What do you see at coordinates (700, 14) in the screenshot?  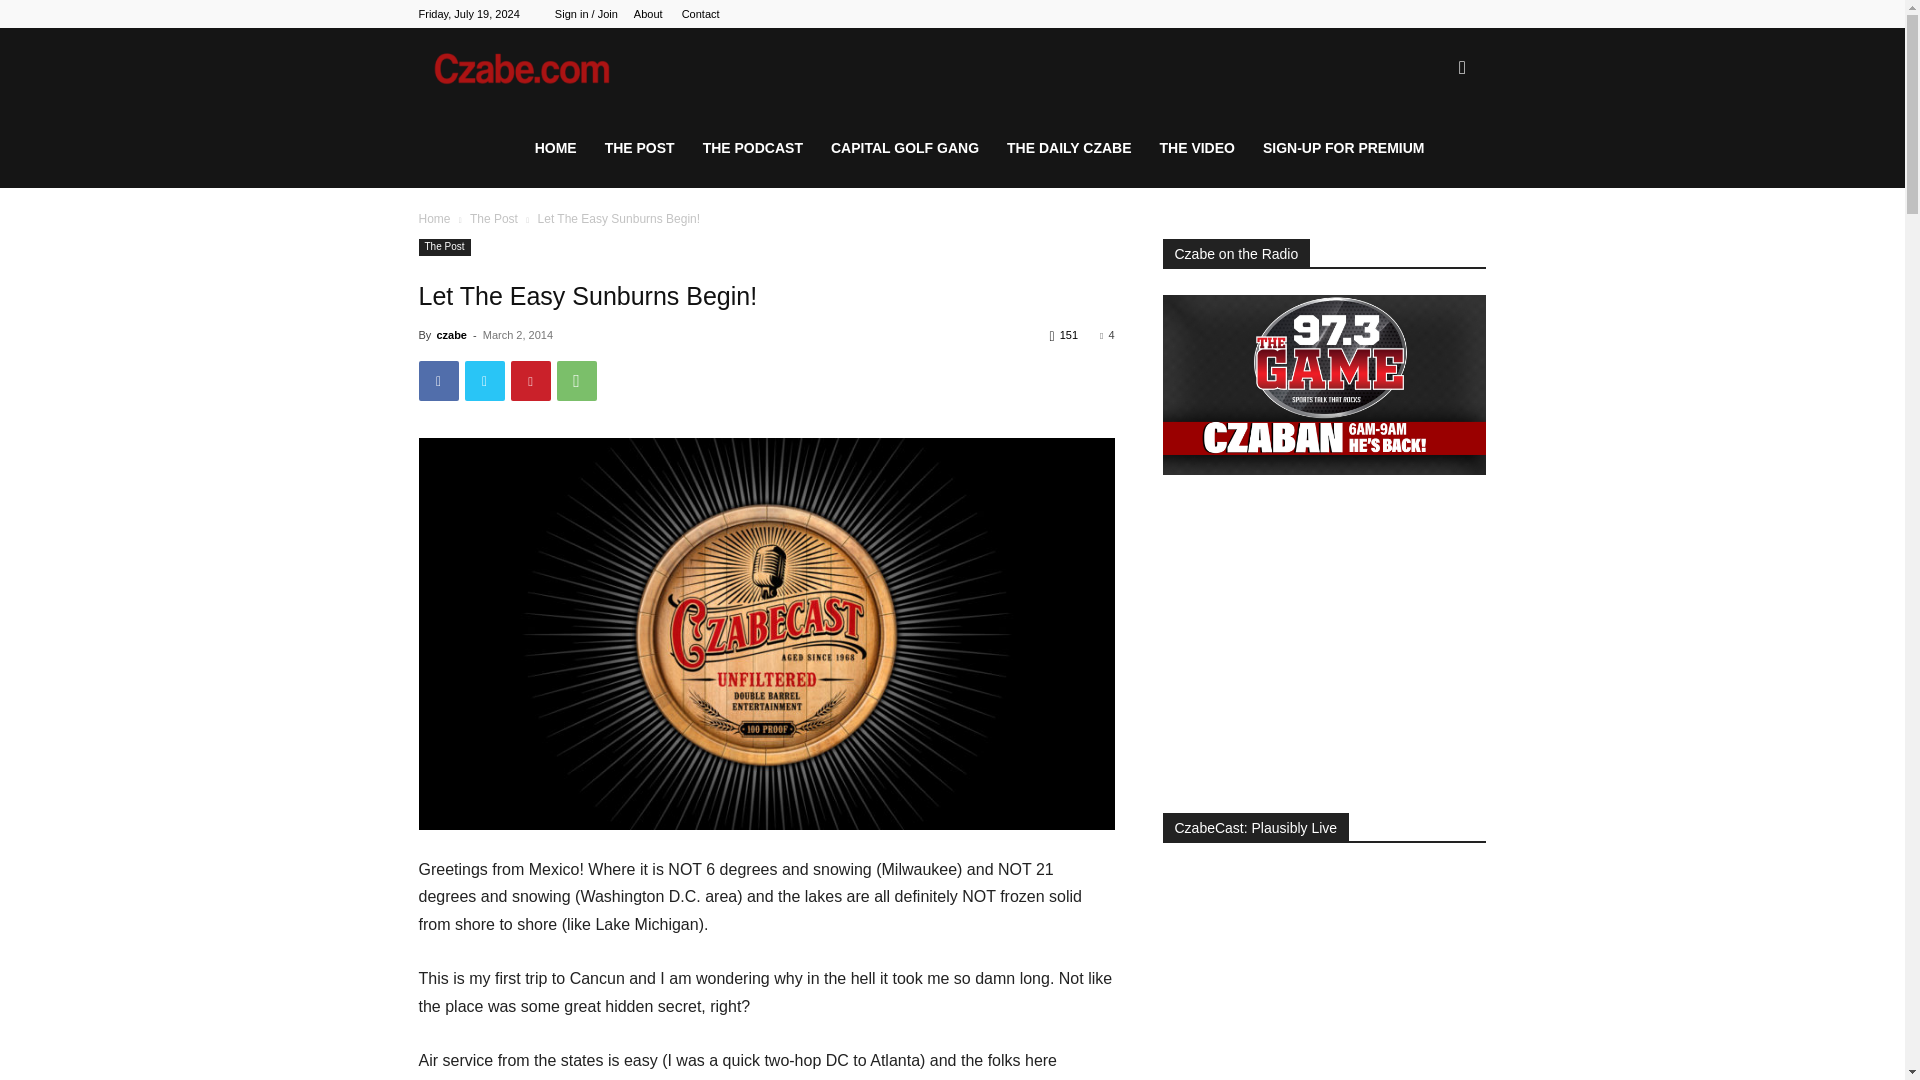 I see `Contact` at bounding box center [700, 14].